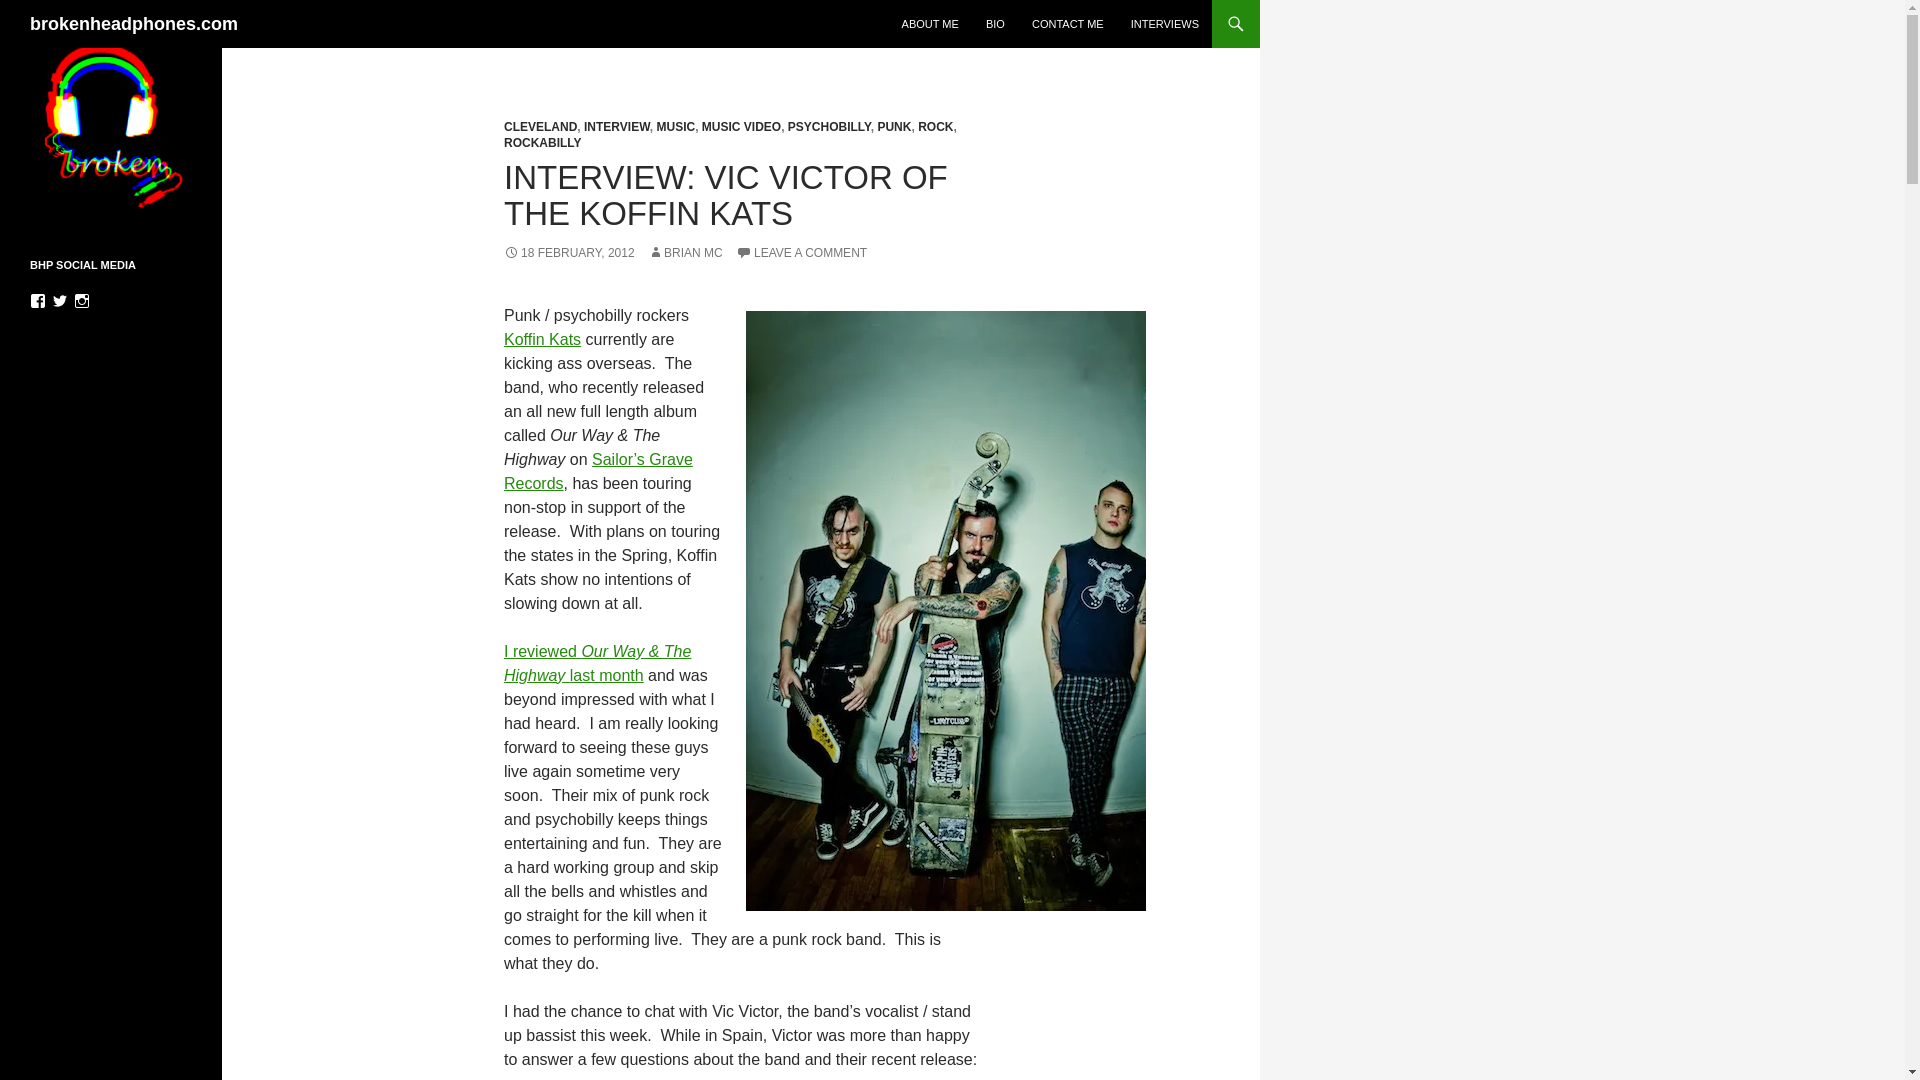  I want to click on LEAVE A COMMENT, so click(801, 253).